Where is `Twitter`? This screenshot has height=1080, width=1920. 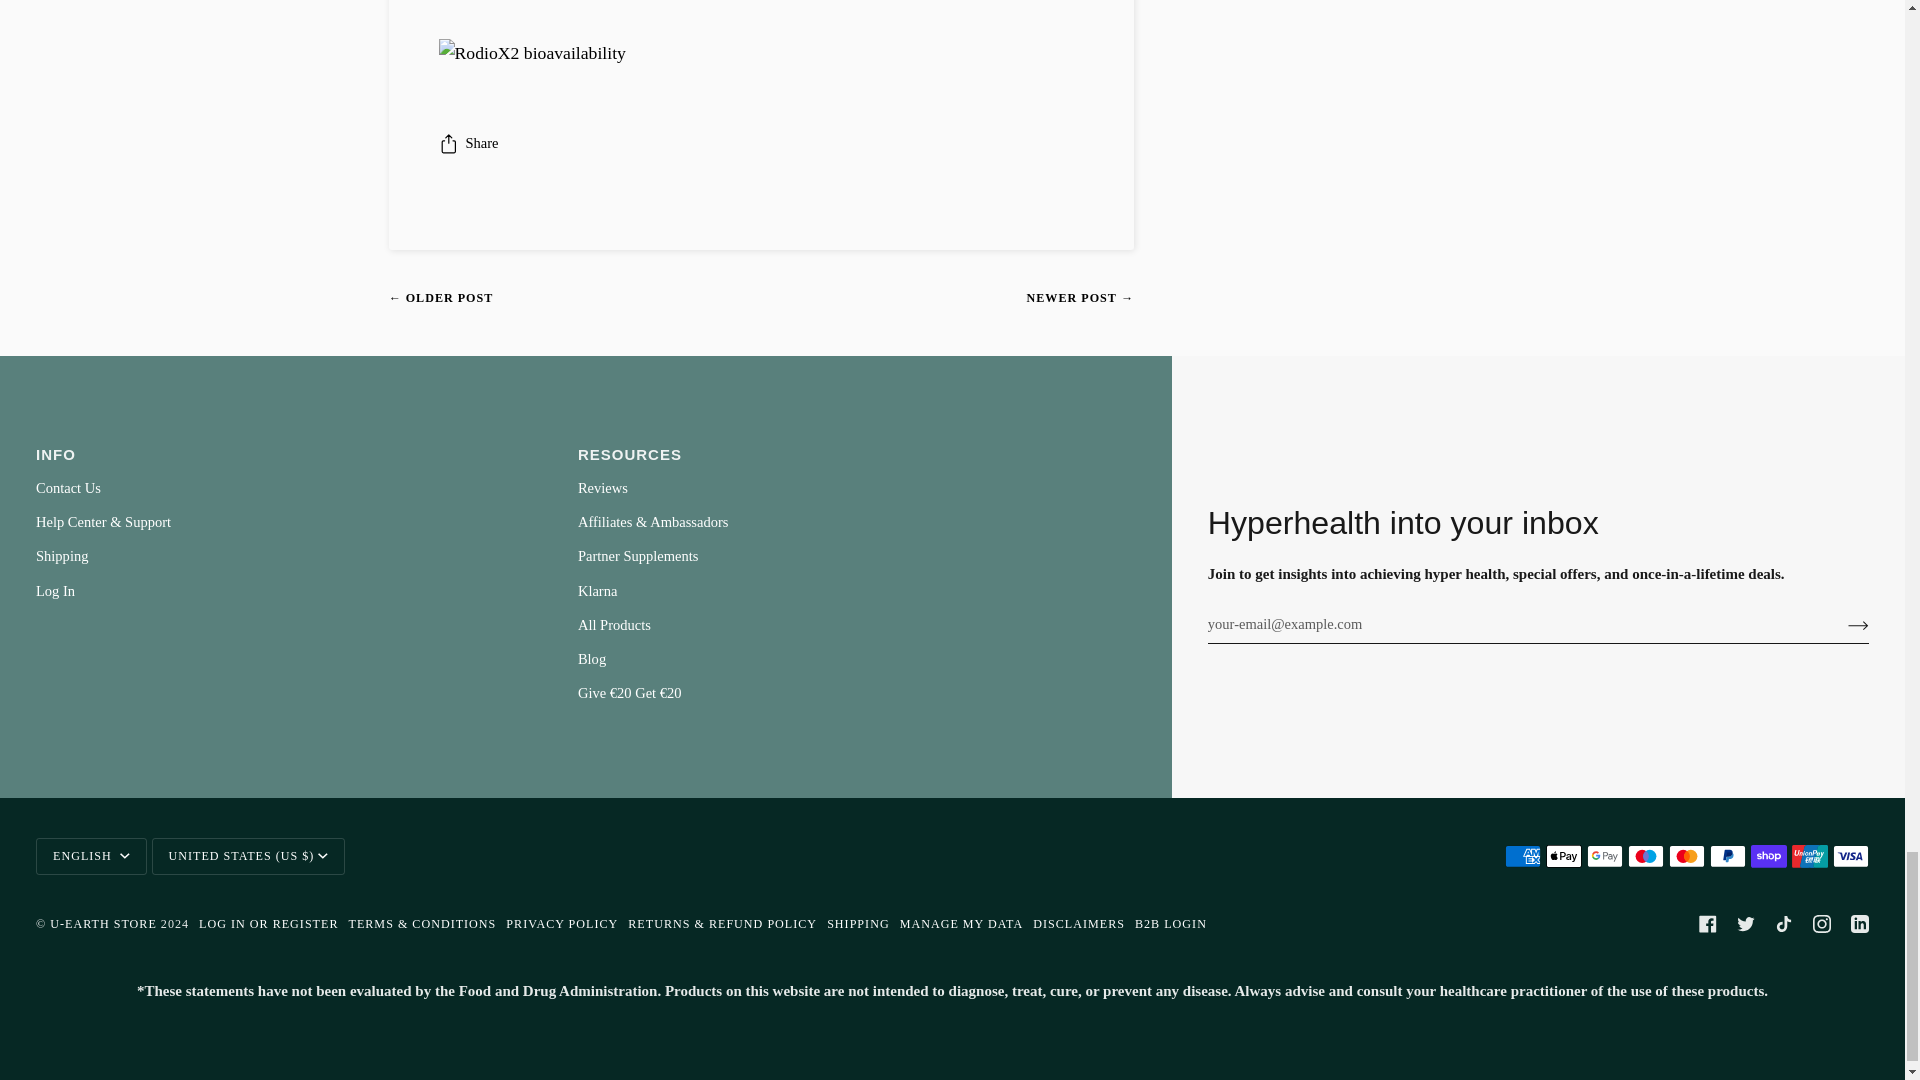 Twitter is located at coordinates (1746, 924).